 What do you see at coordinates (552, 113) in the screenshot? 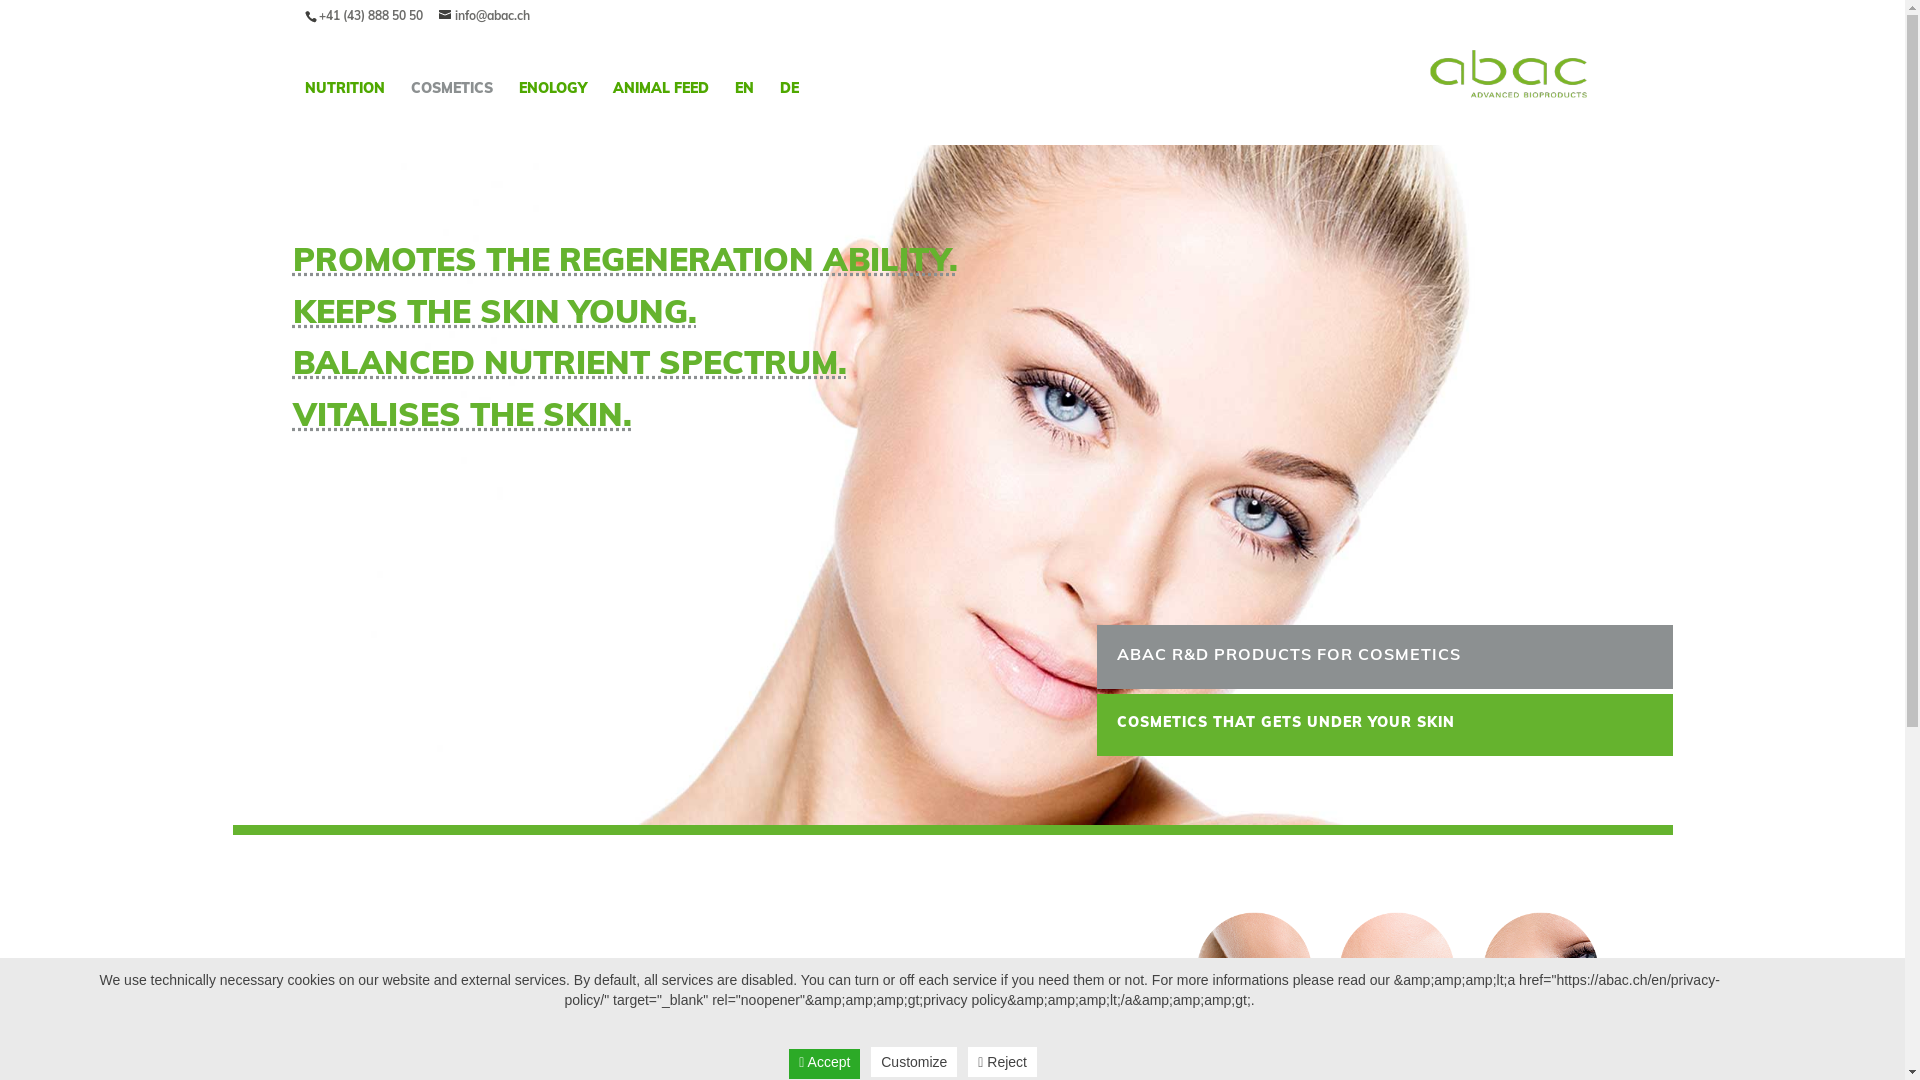
I see `ENOLOGY` at bounding box center [552, 113].